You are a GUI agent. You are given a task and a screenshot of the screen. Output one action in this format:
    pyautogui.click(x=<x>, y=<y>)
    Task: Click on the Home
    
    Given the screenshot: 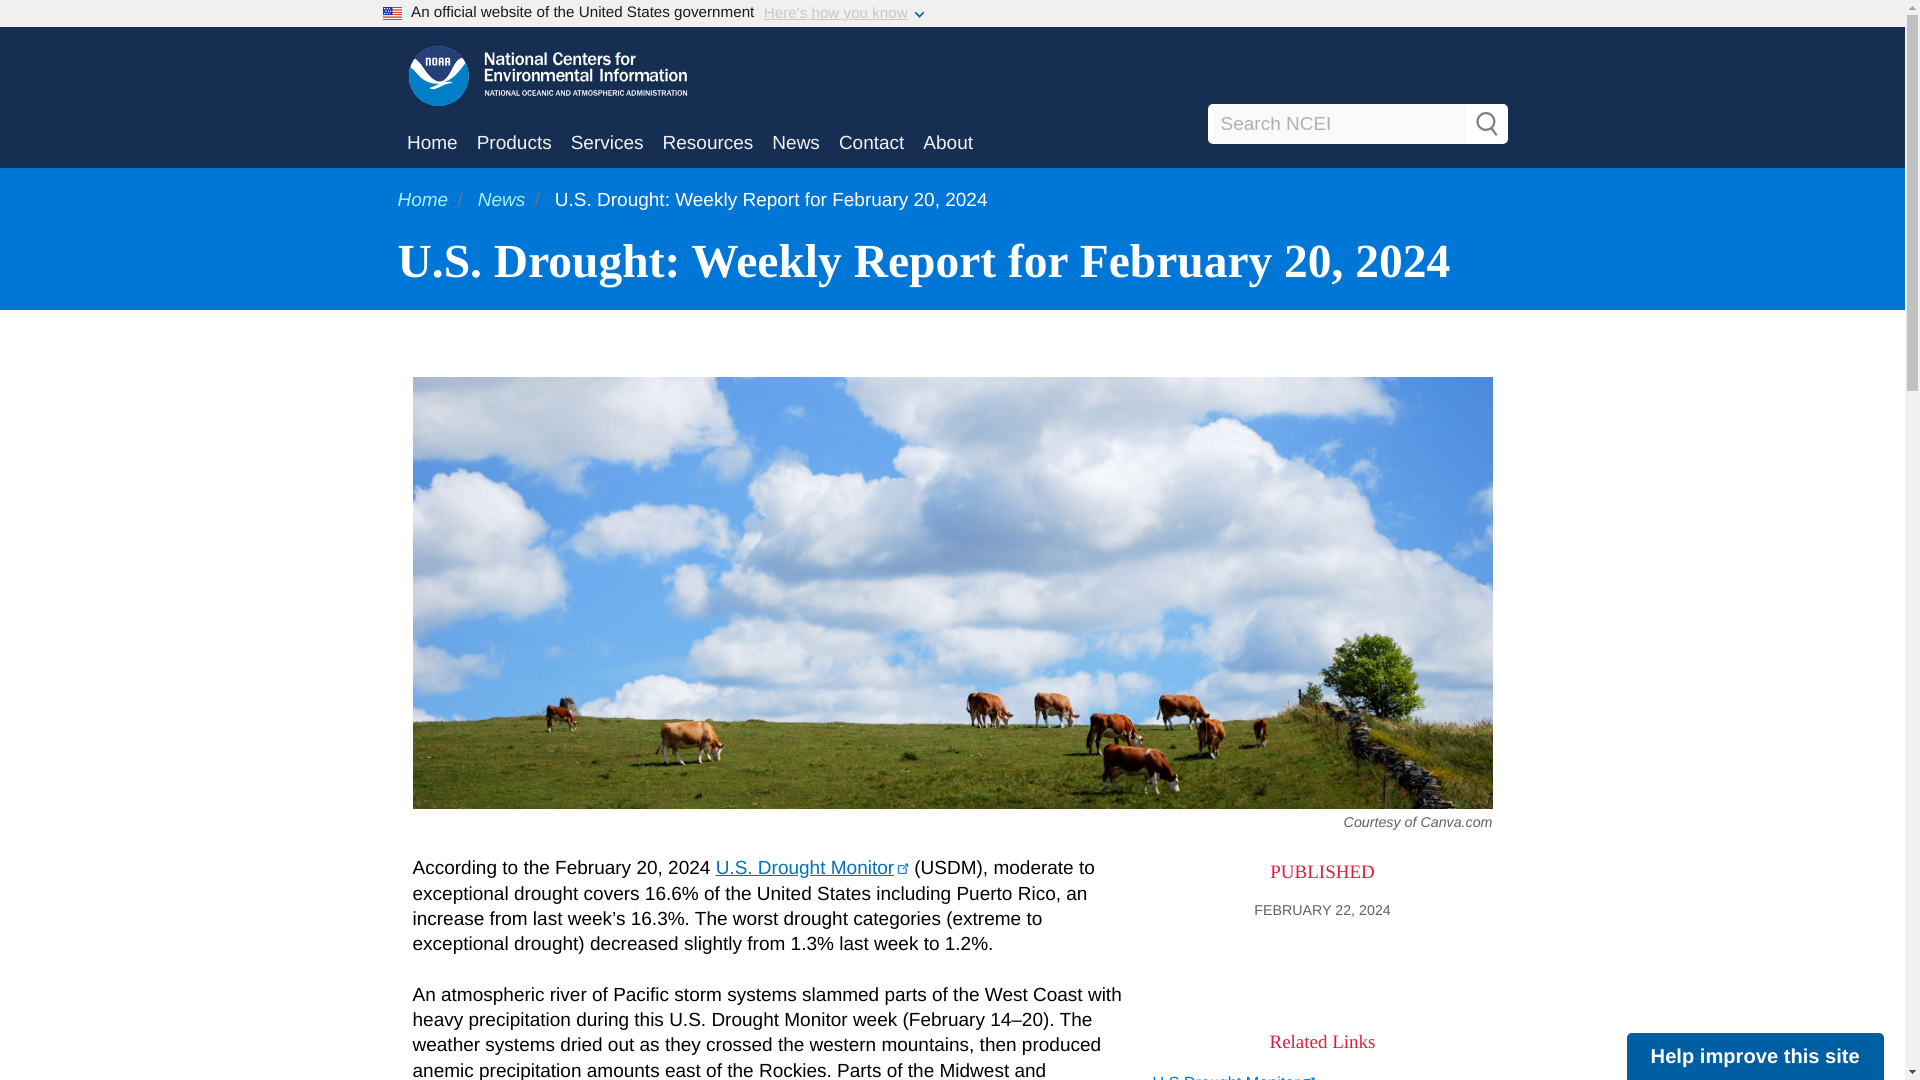 What is the action you would take?
    pyautogui.click(x=423, y=200)
    